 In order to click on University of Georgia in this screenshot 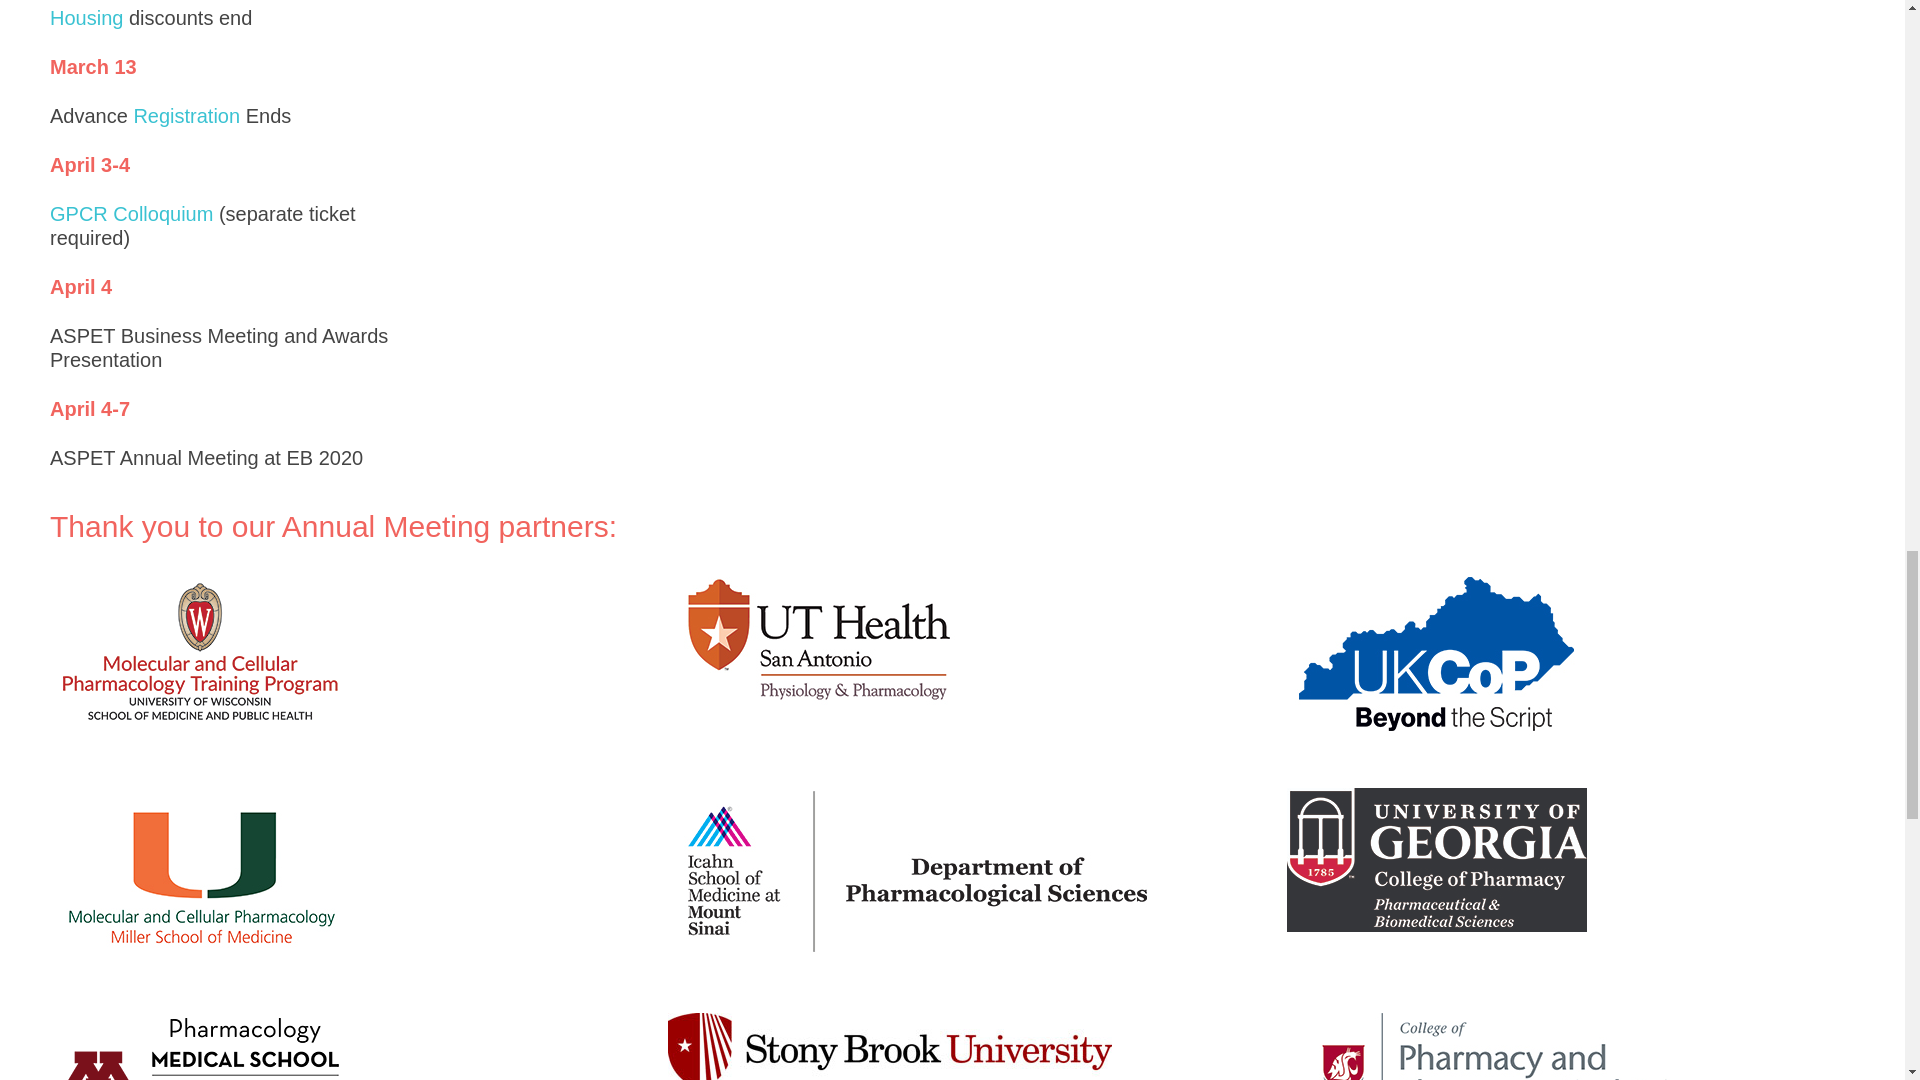, I will do `click(1436, 860)`.